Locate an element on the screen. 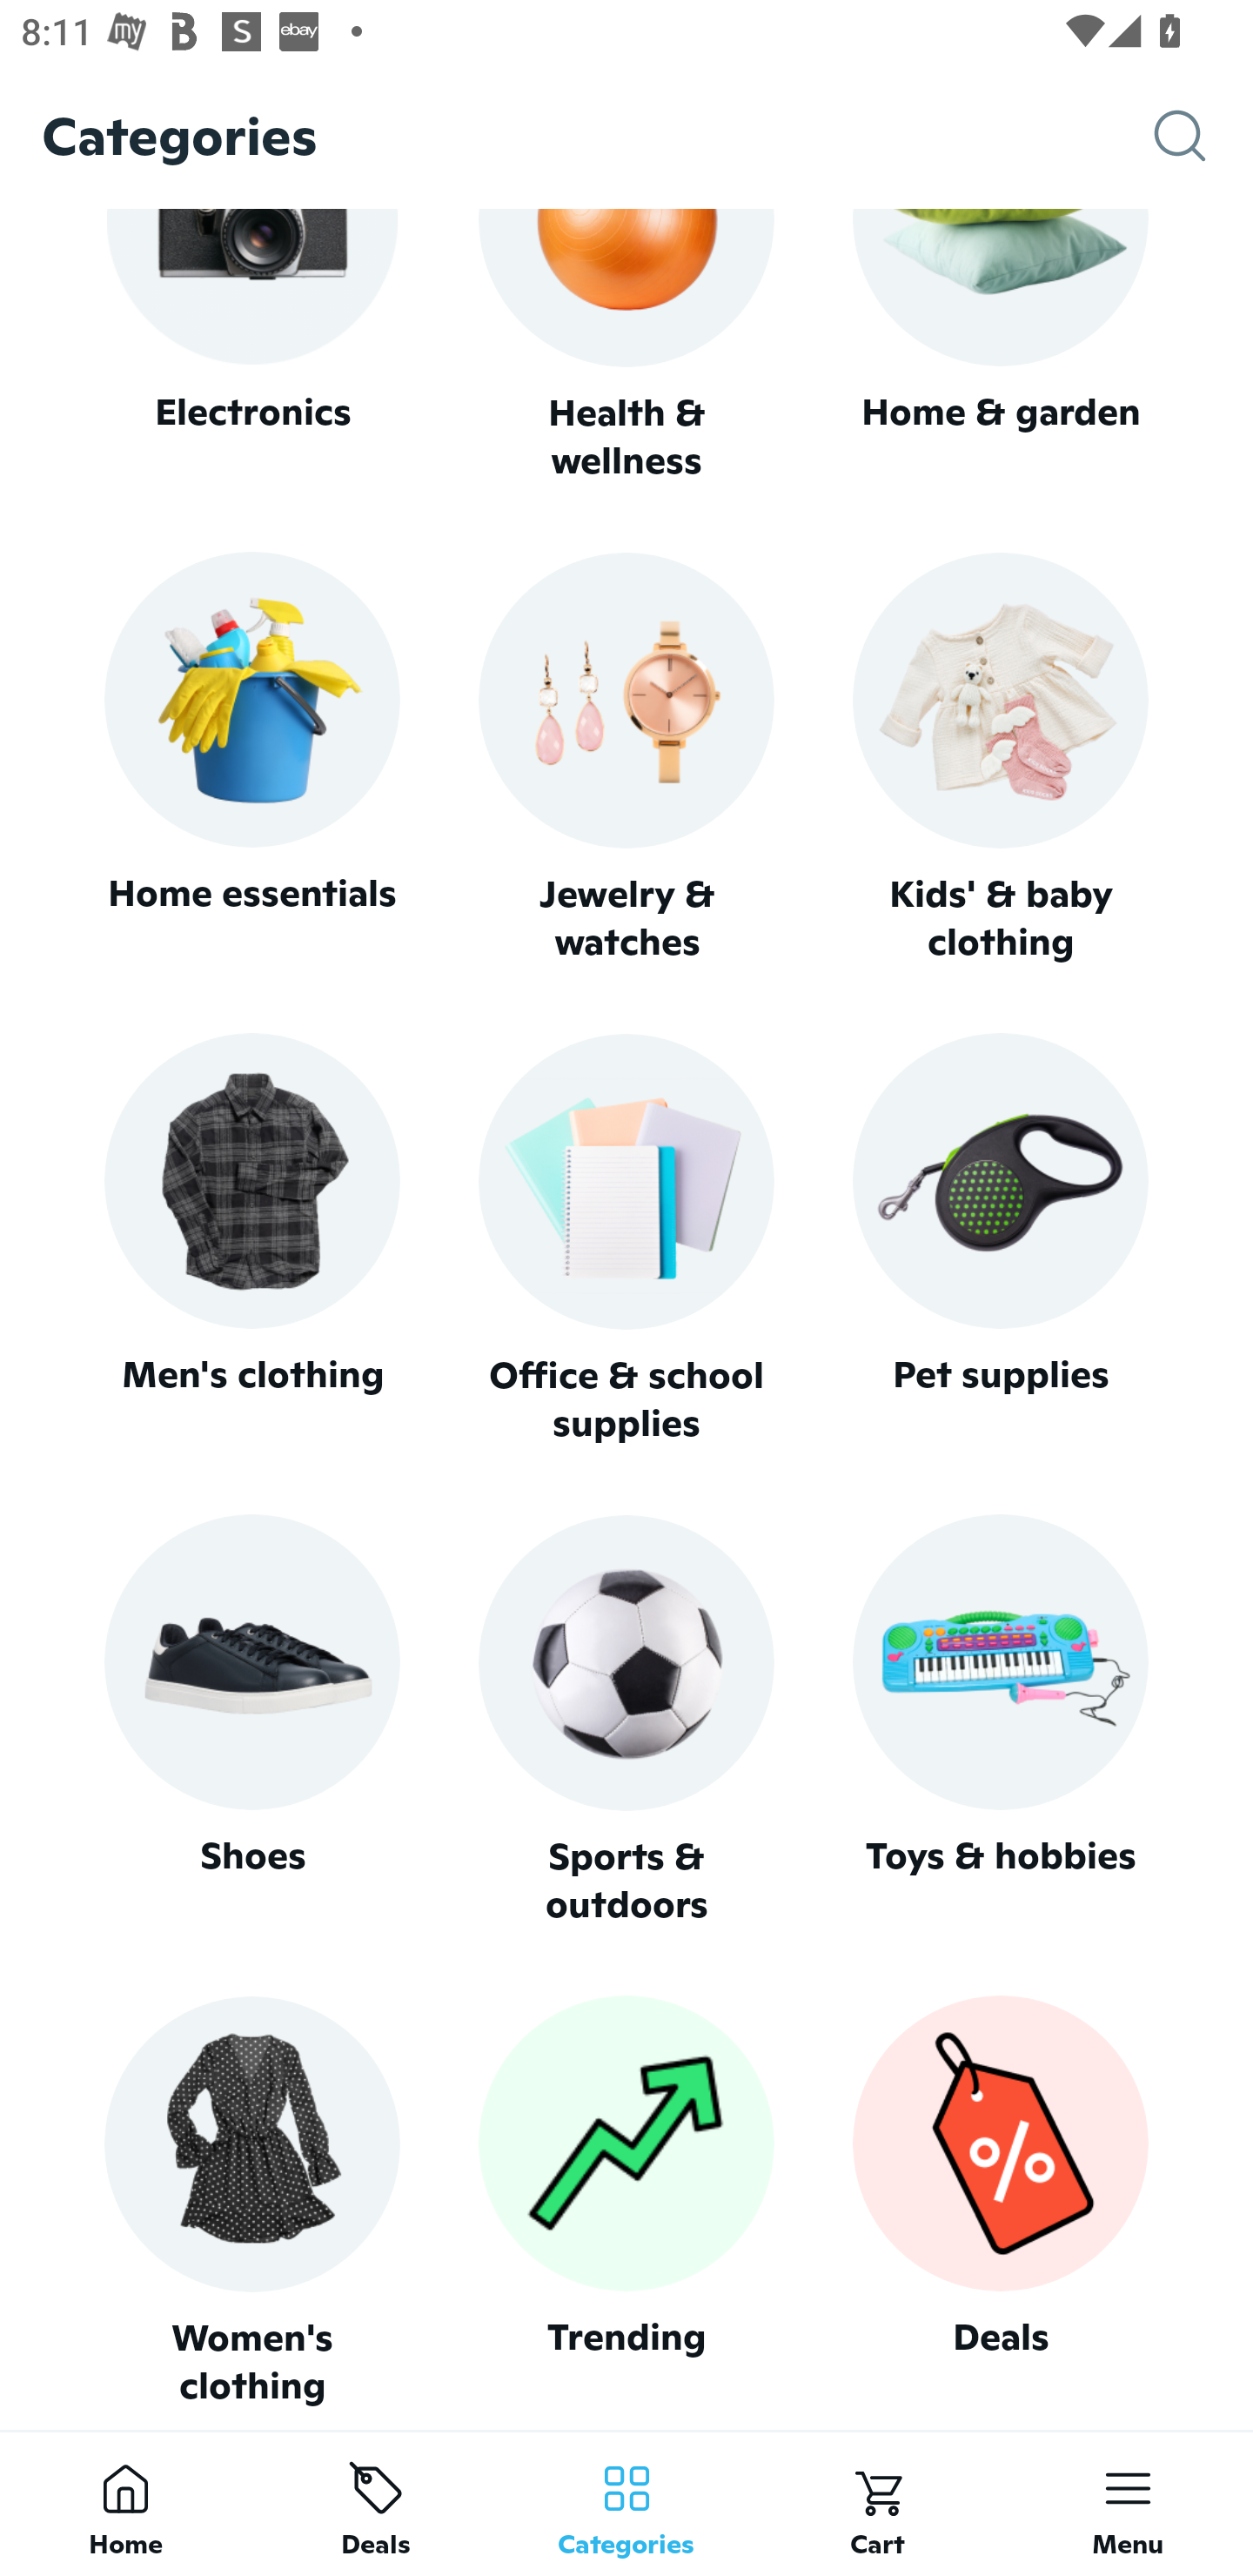 This screenshot has width=1253, height=2576. Electronics is located at coordinates (251, 346).